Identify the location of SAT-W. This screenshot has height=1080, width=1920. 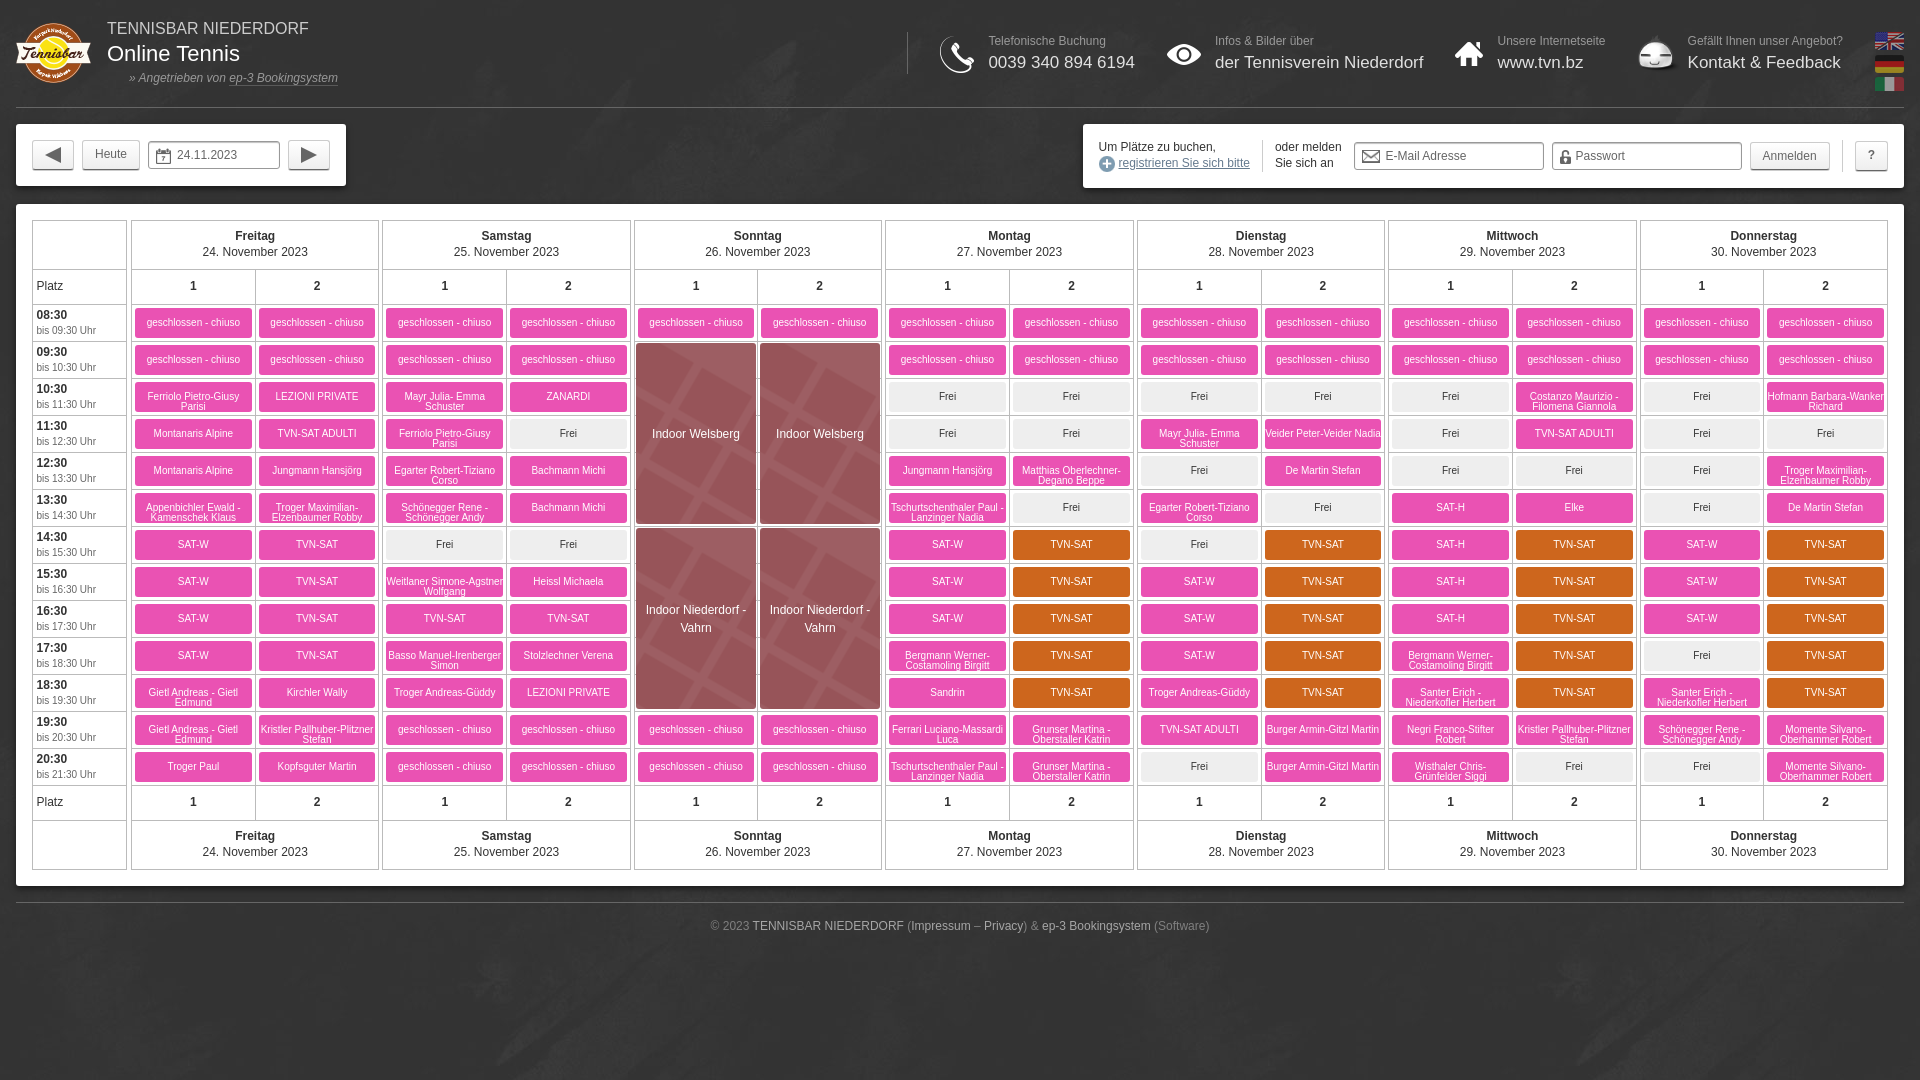
(194, 656).